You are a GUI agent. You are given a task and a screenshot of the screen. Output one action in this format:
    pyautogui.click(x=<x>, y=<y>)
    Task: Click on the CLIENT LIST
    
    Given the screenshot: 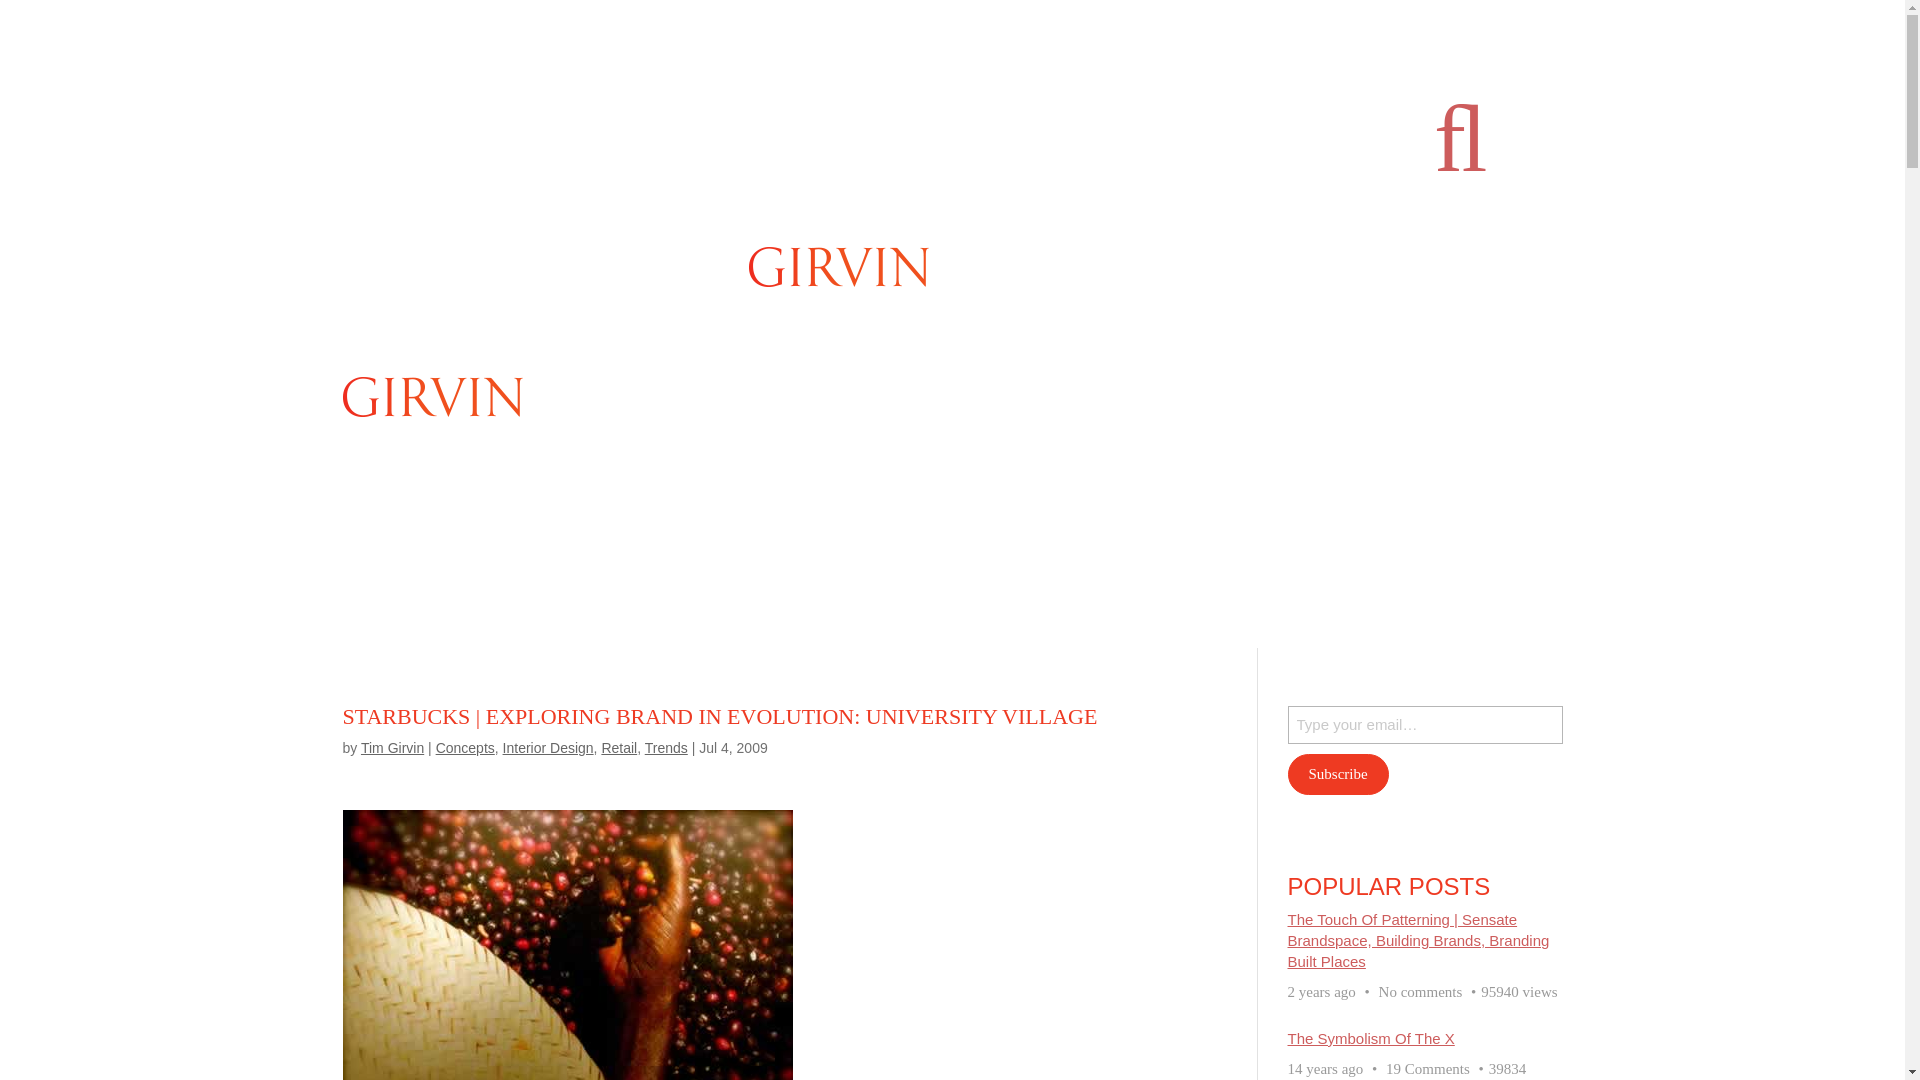 What is the action you would take?
    pyautogui.click(x=509, y=265)
    